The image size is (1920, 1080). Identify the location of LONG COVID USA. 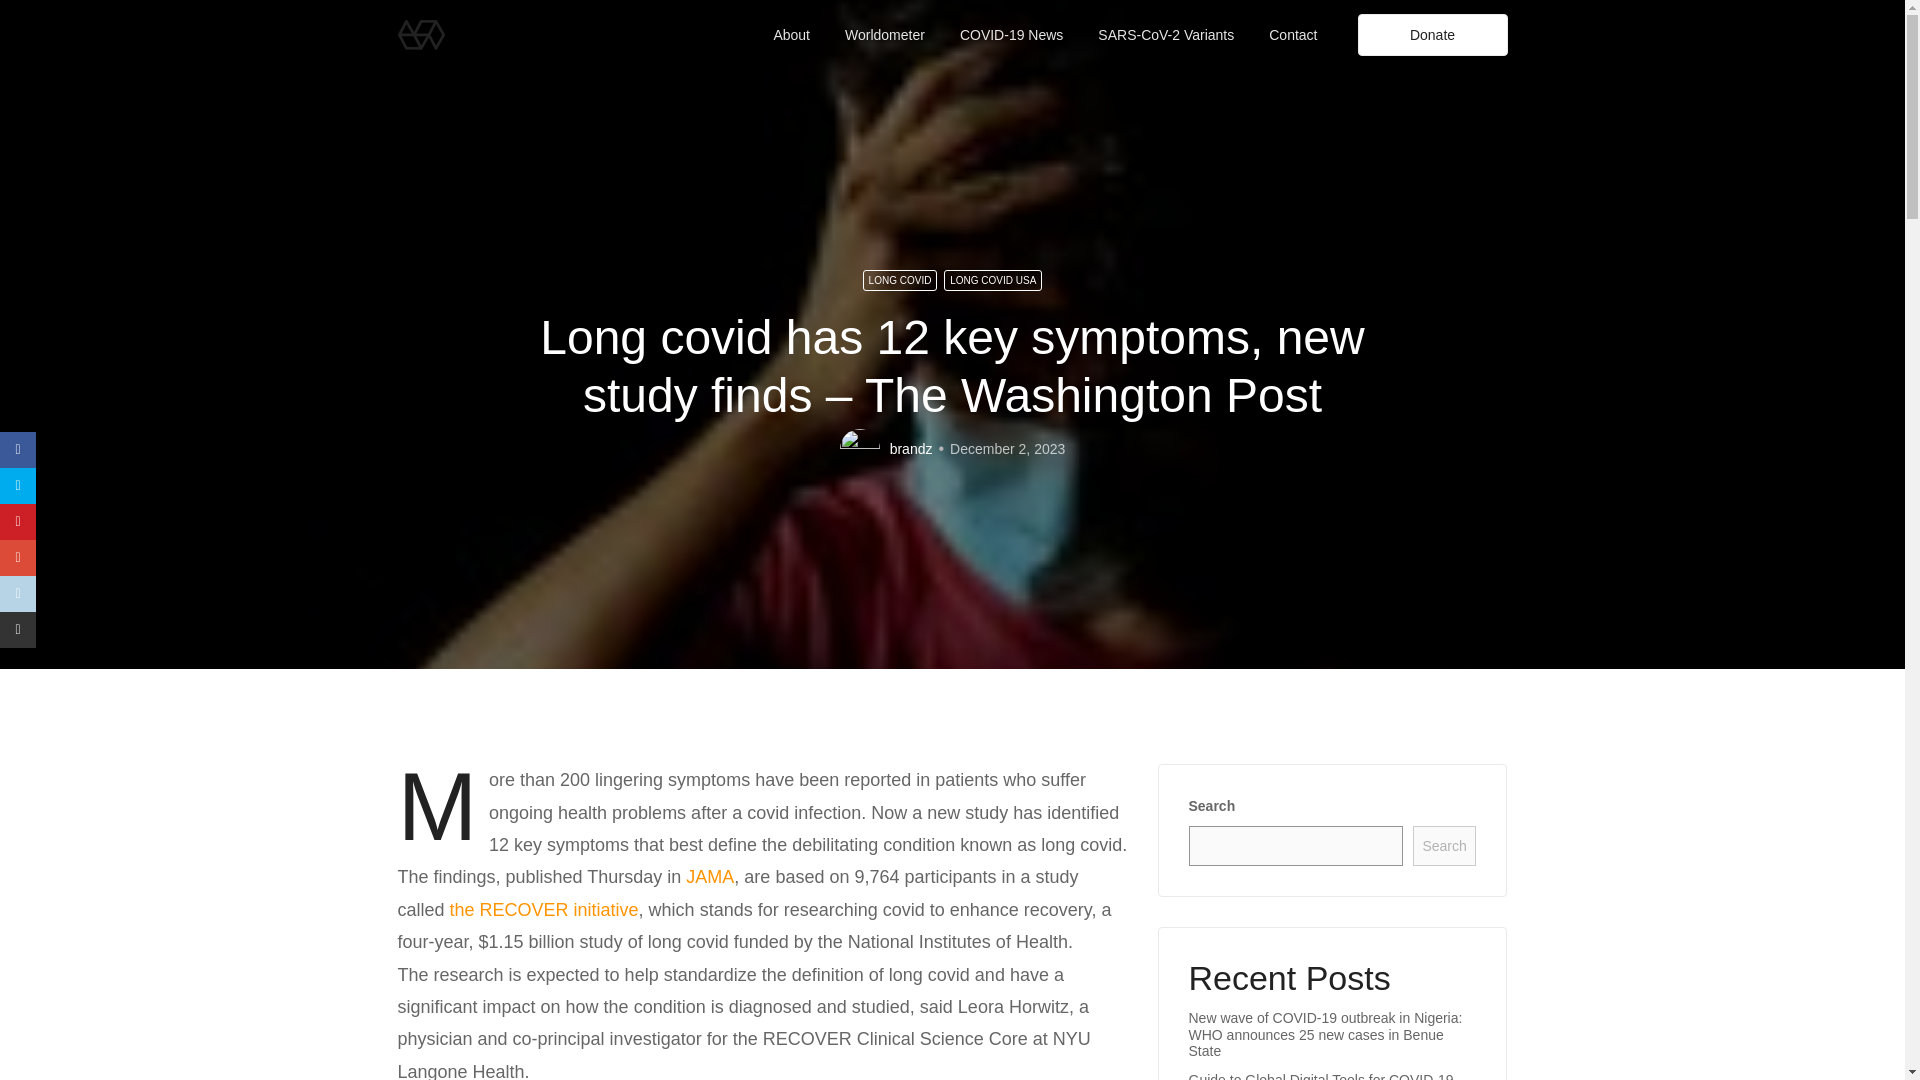
(993, 280).